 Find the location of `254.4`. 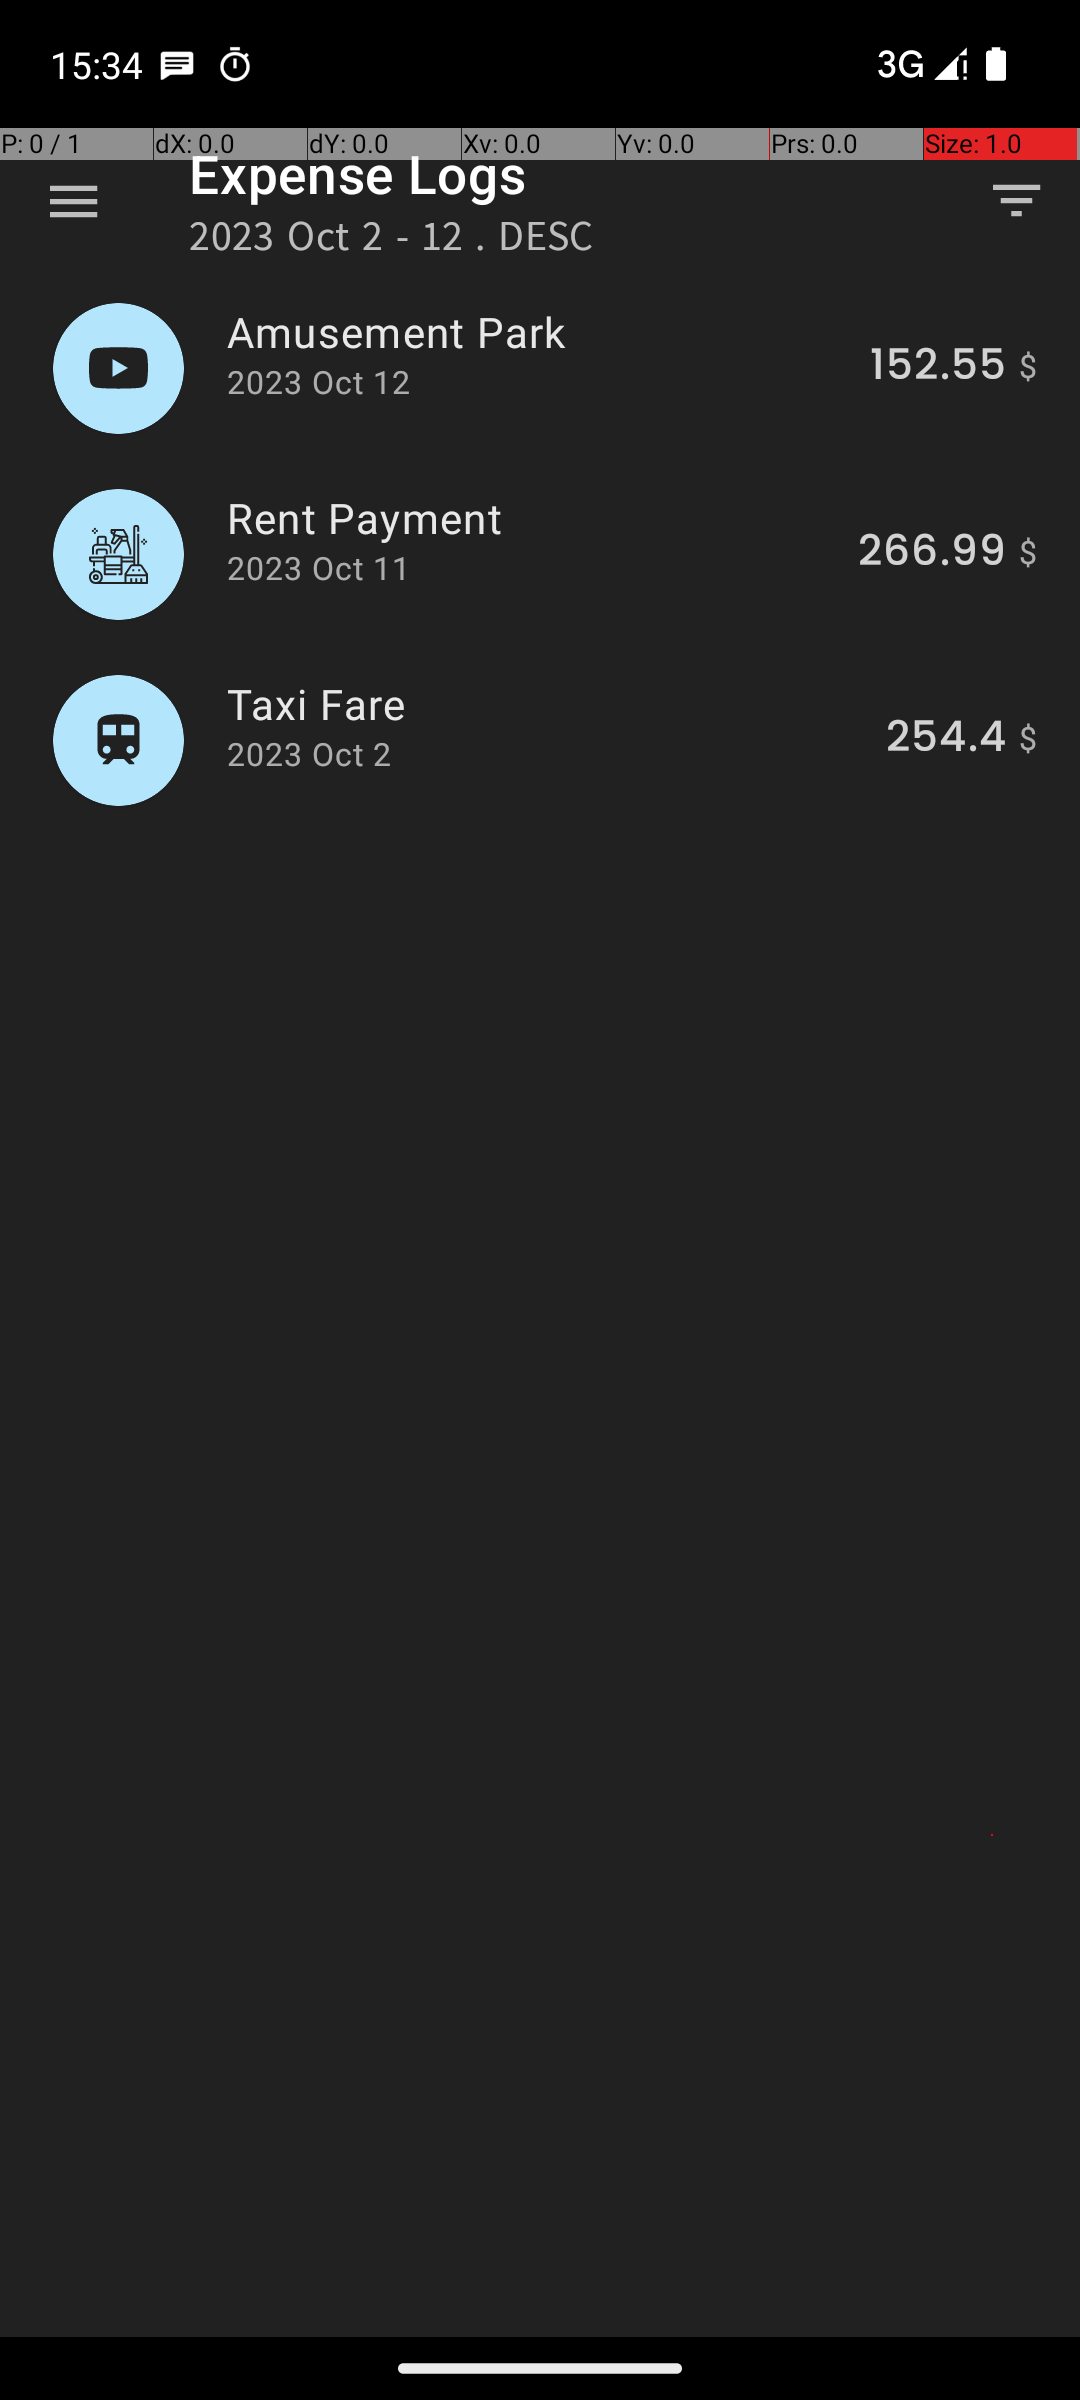

254.4 is located at coordinates (946, 740).